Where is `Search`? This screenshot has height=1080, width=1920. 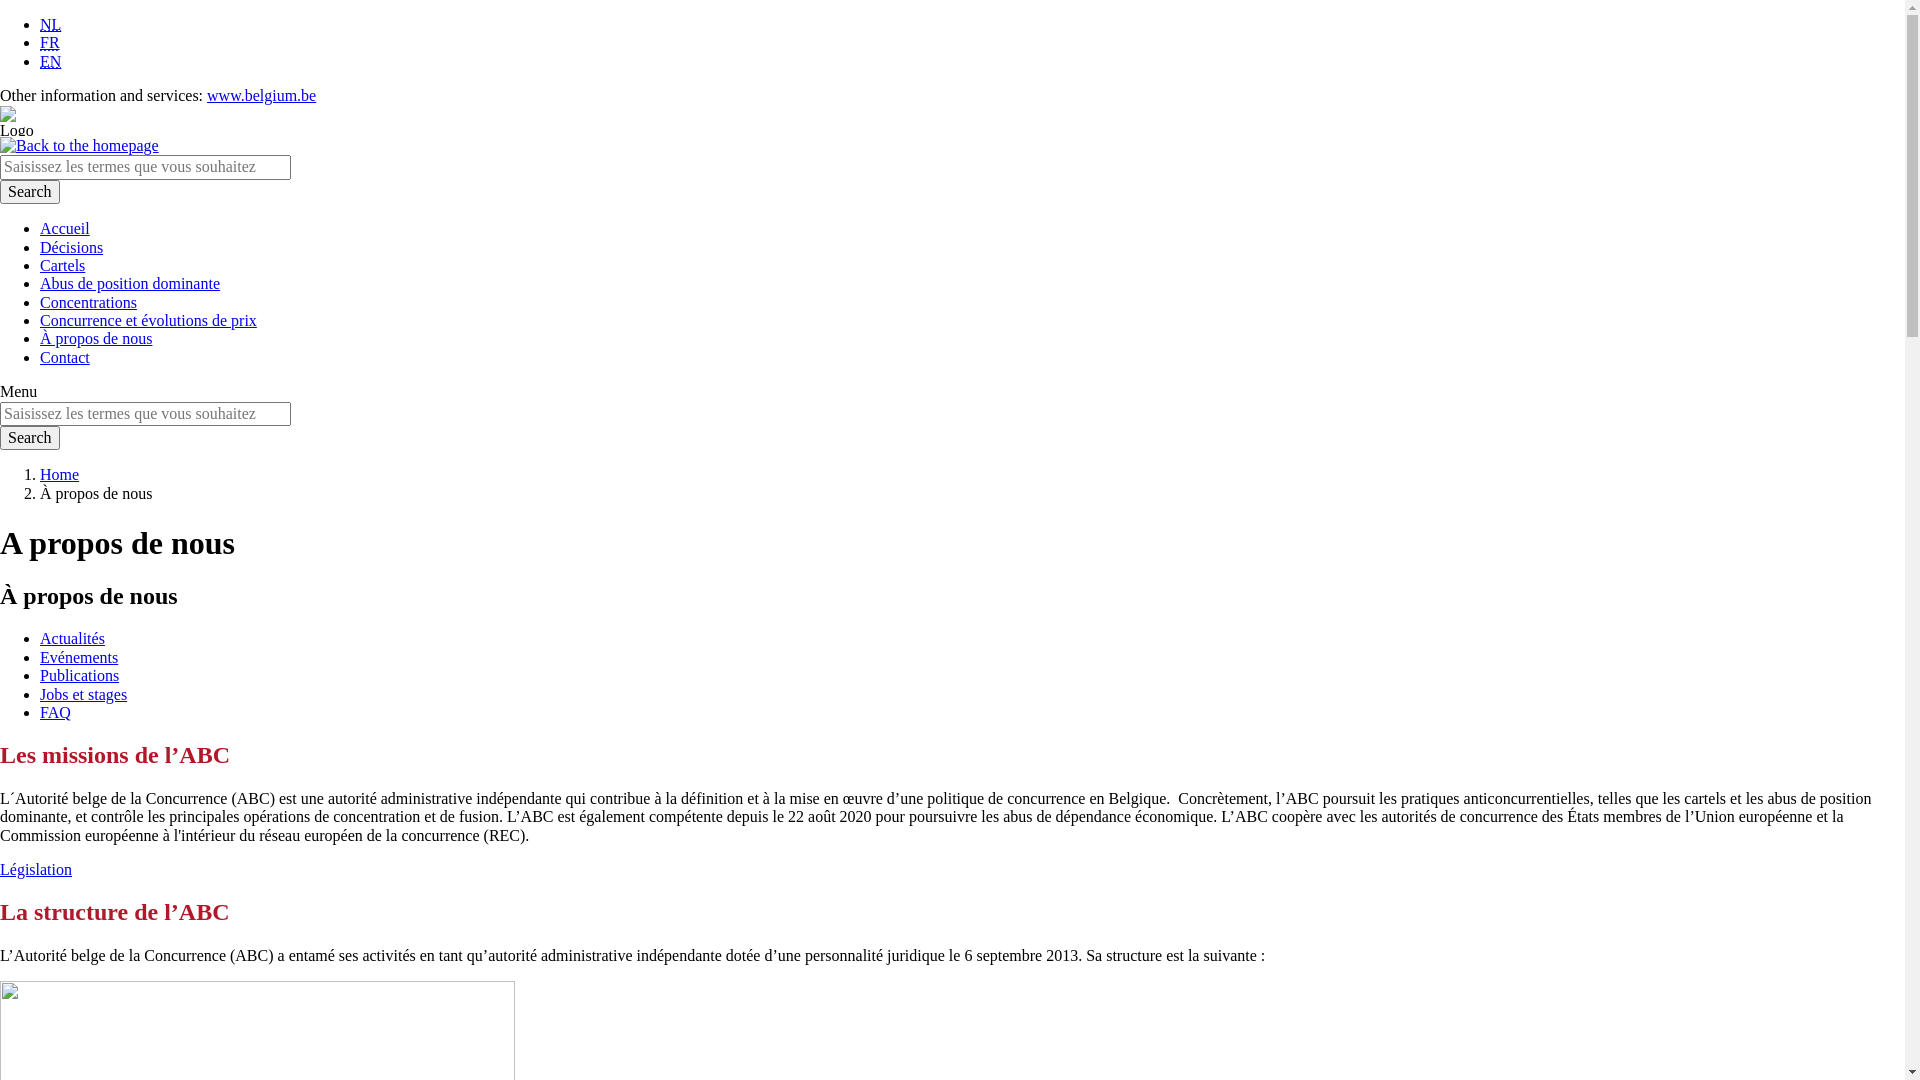 Search is located at coordinates (30, 438).